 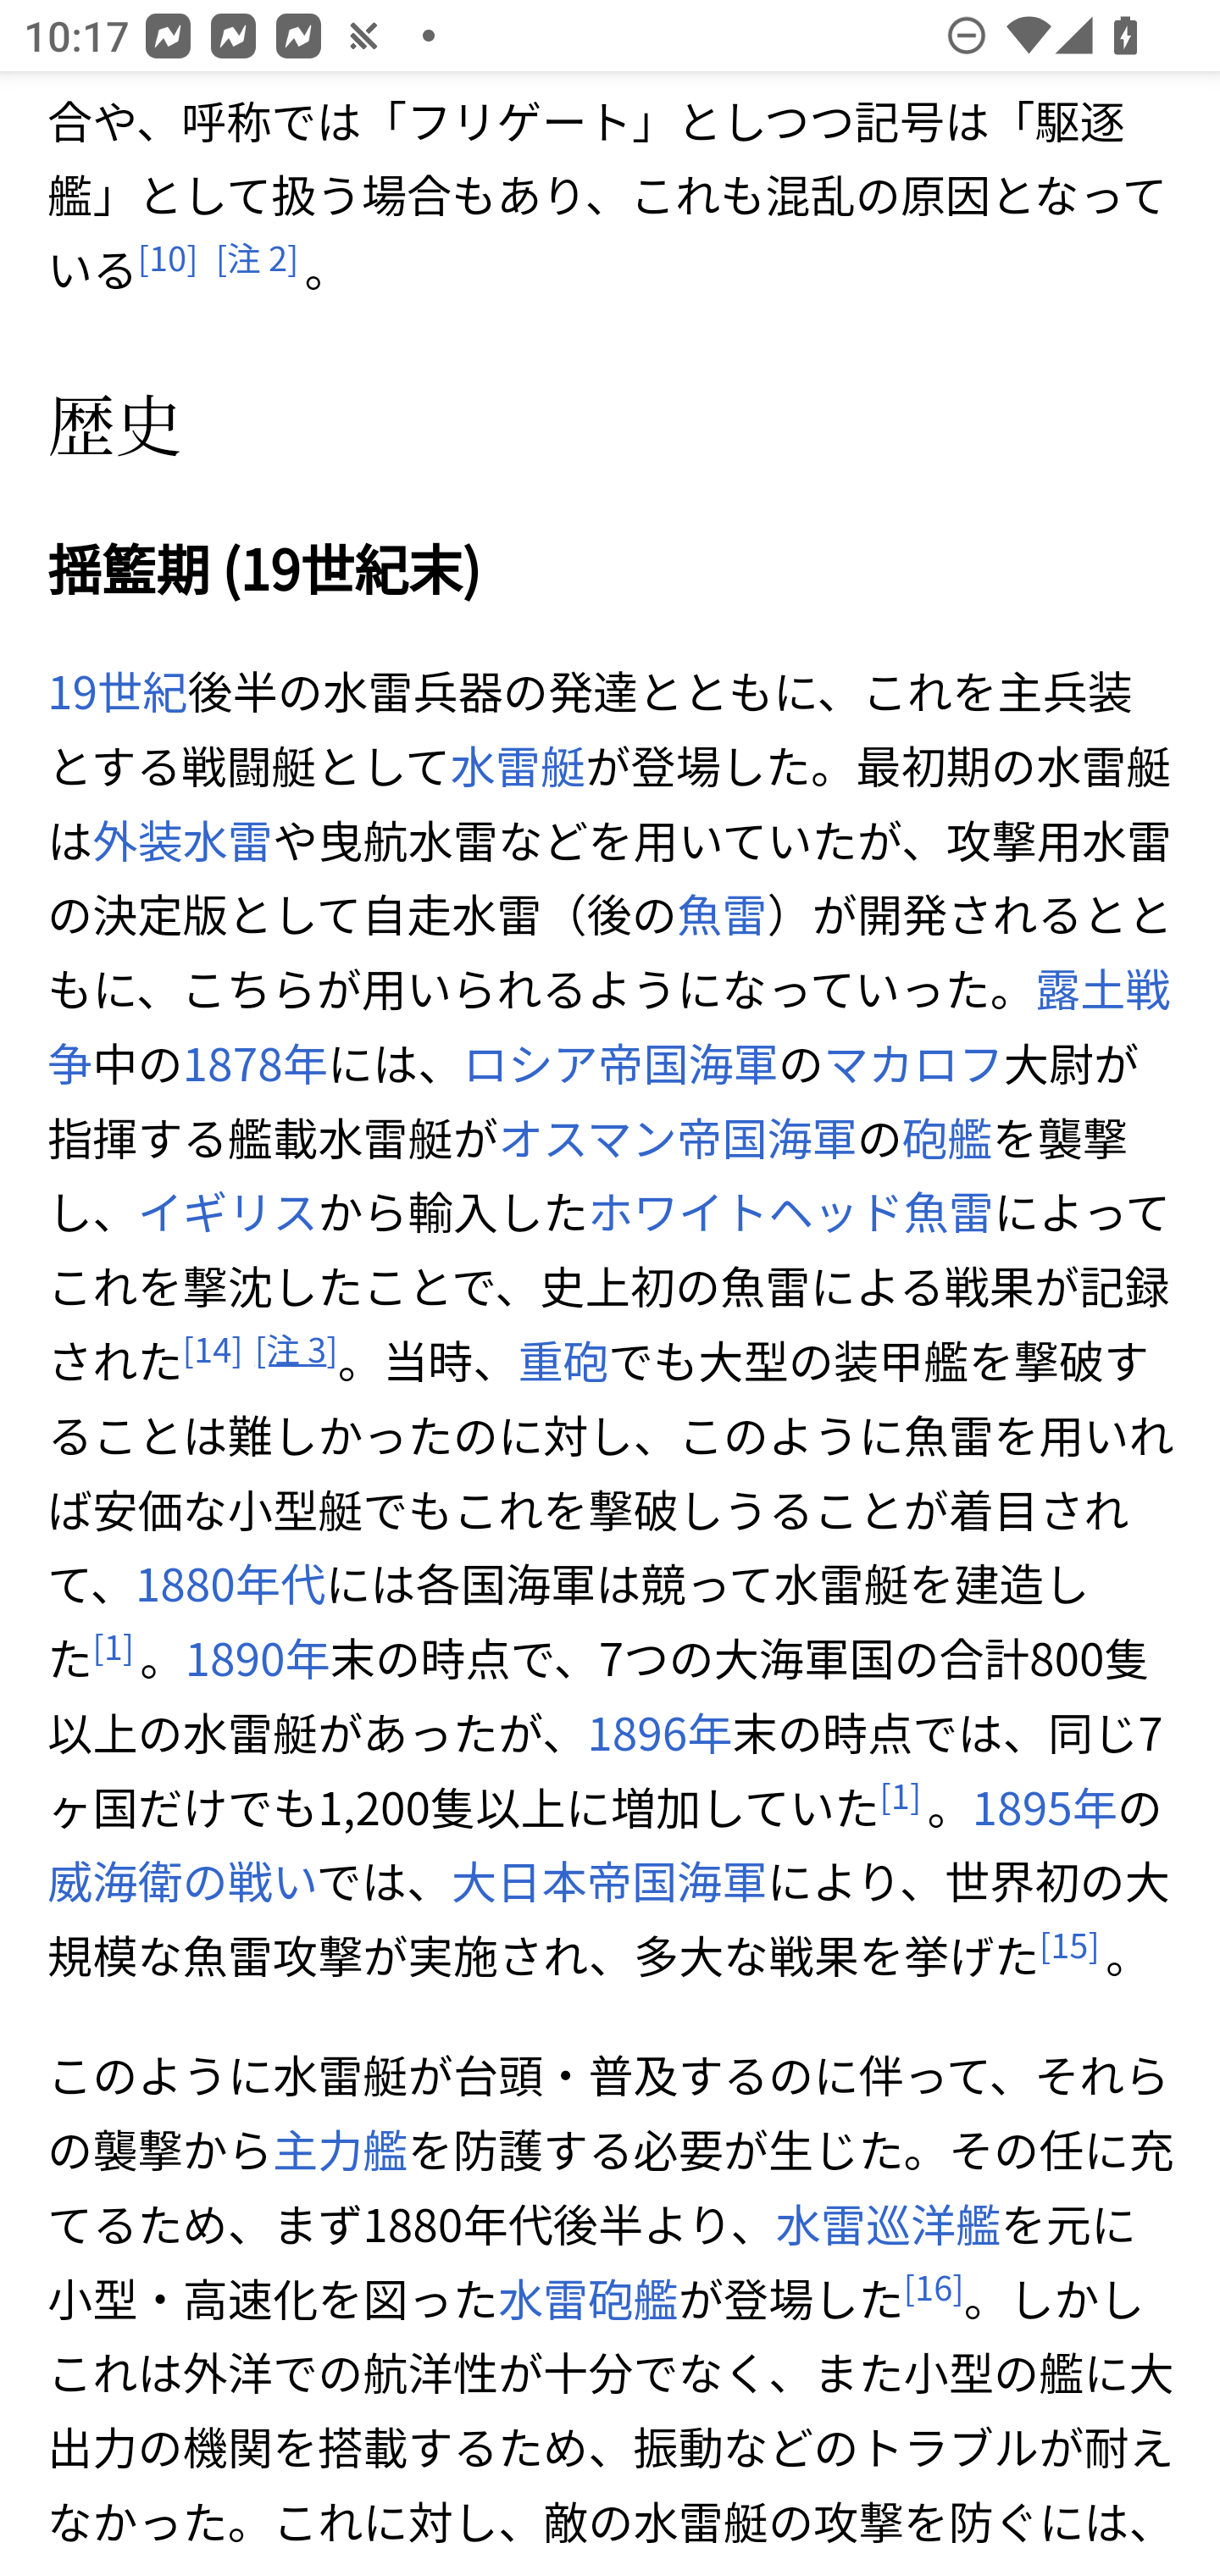 I want to click on 水雷砲艦, so click(x=586, y=2300).